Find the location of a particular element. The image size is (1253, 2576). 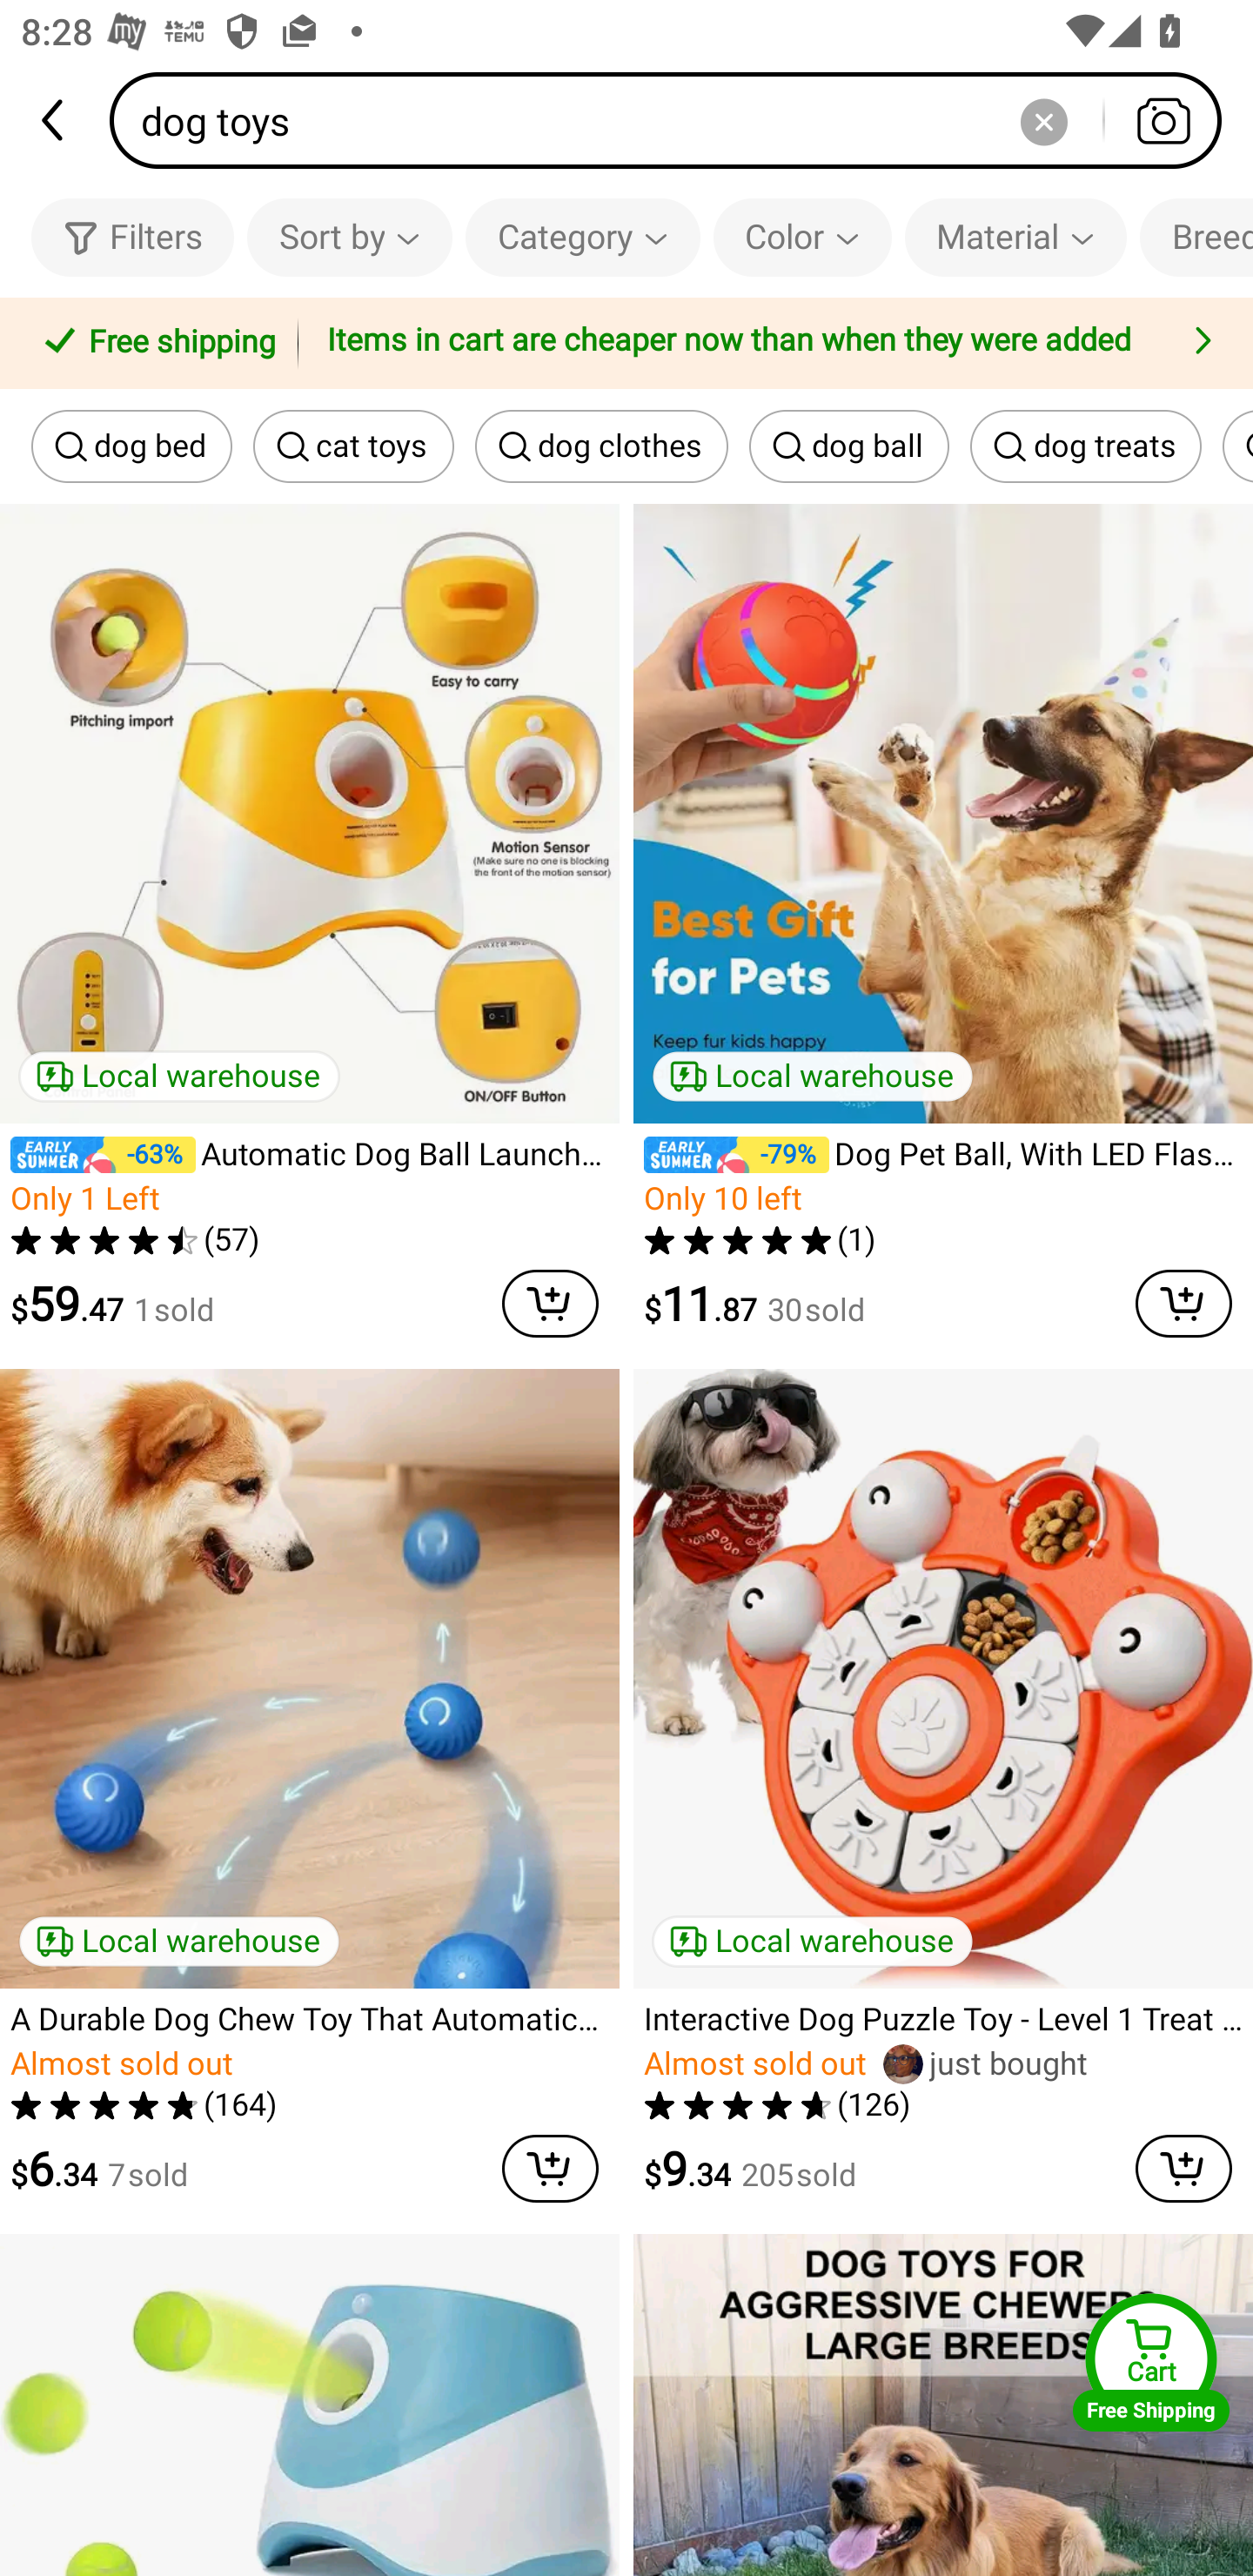

 Free shipping is located at coordinates (154, 344).